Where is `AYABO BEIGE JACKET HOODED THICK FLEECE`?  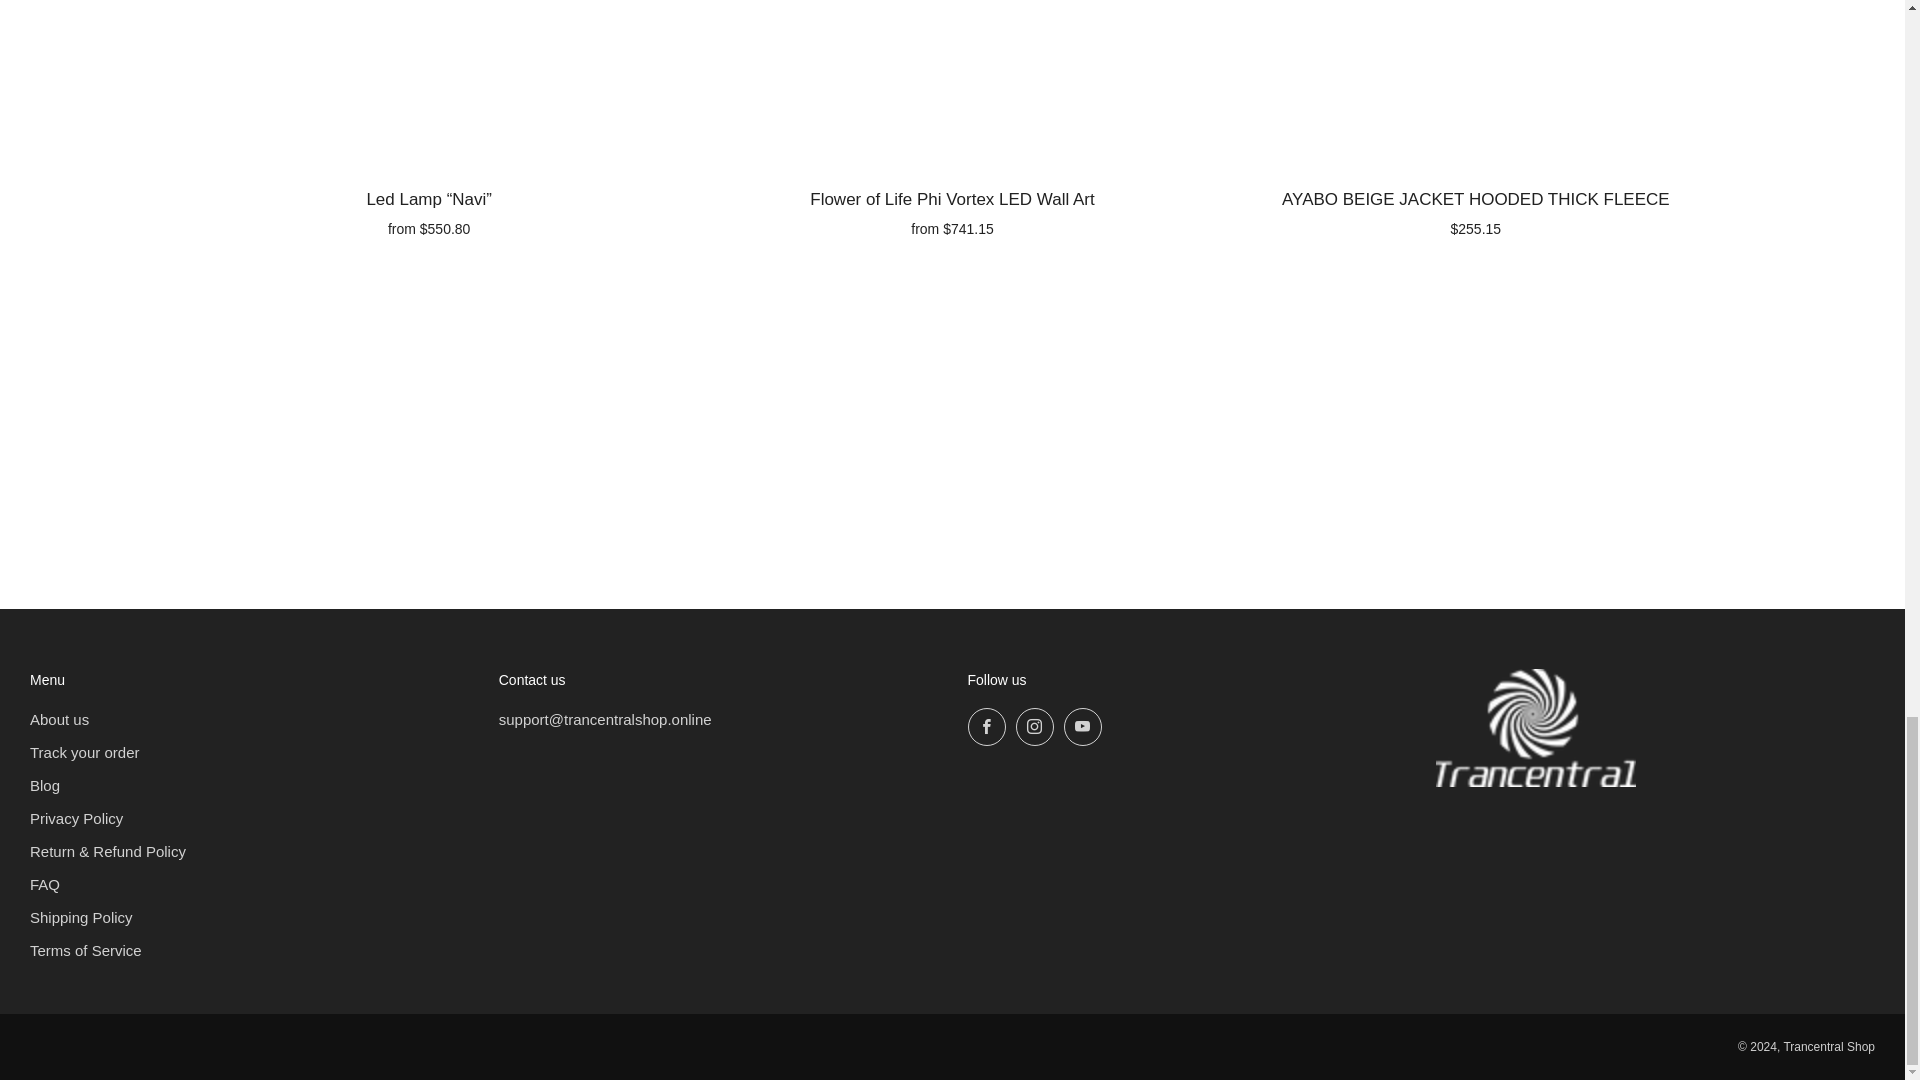 AYABO BEIGE JACKET HOODED THICK FLEECE is located at coordinates (1475, 210).